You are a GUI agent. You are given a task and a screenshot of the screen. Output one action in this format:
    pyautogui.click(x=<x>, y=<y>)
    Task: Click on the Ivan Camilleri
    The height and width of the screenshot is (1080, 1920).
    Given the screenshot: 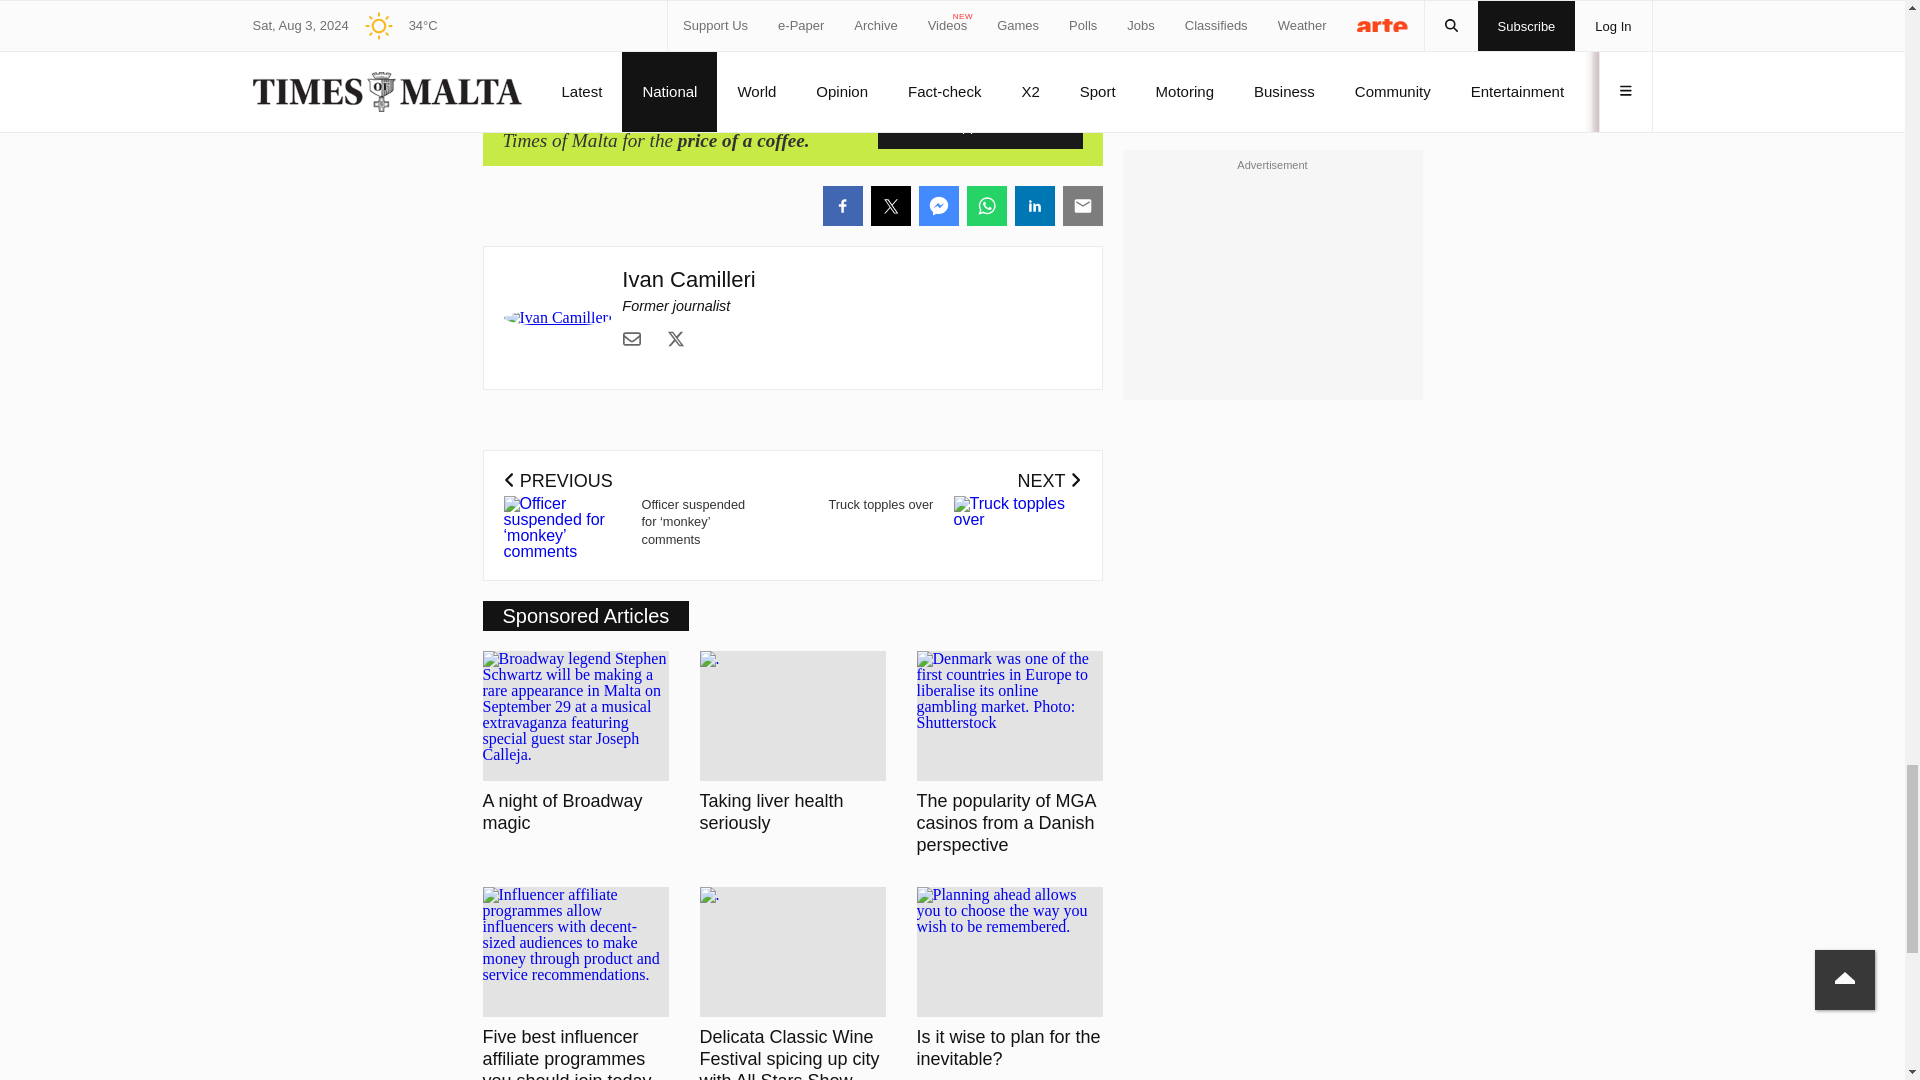 What is the action you would take?
    pyautogui.click(x=688, y=278)
    